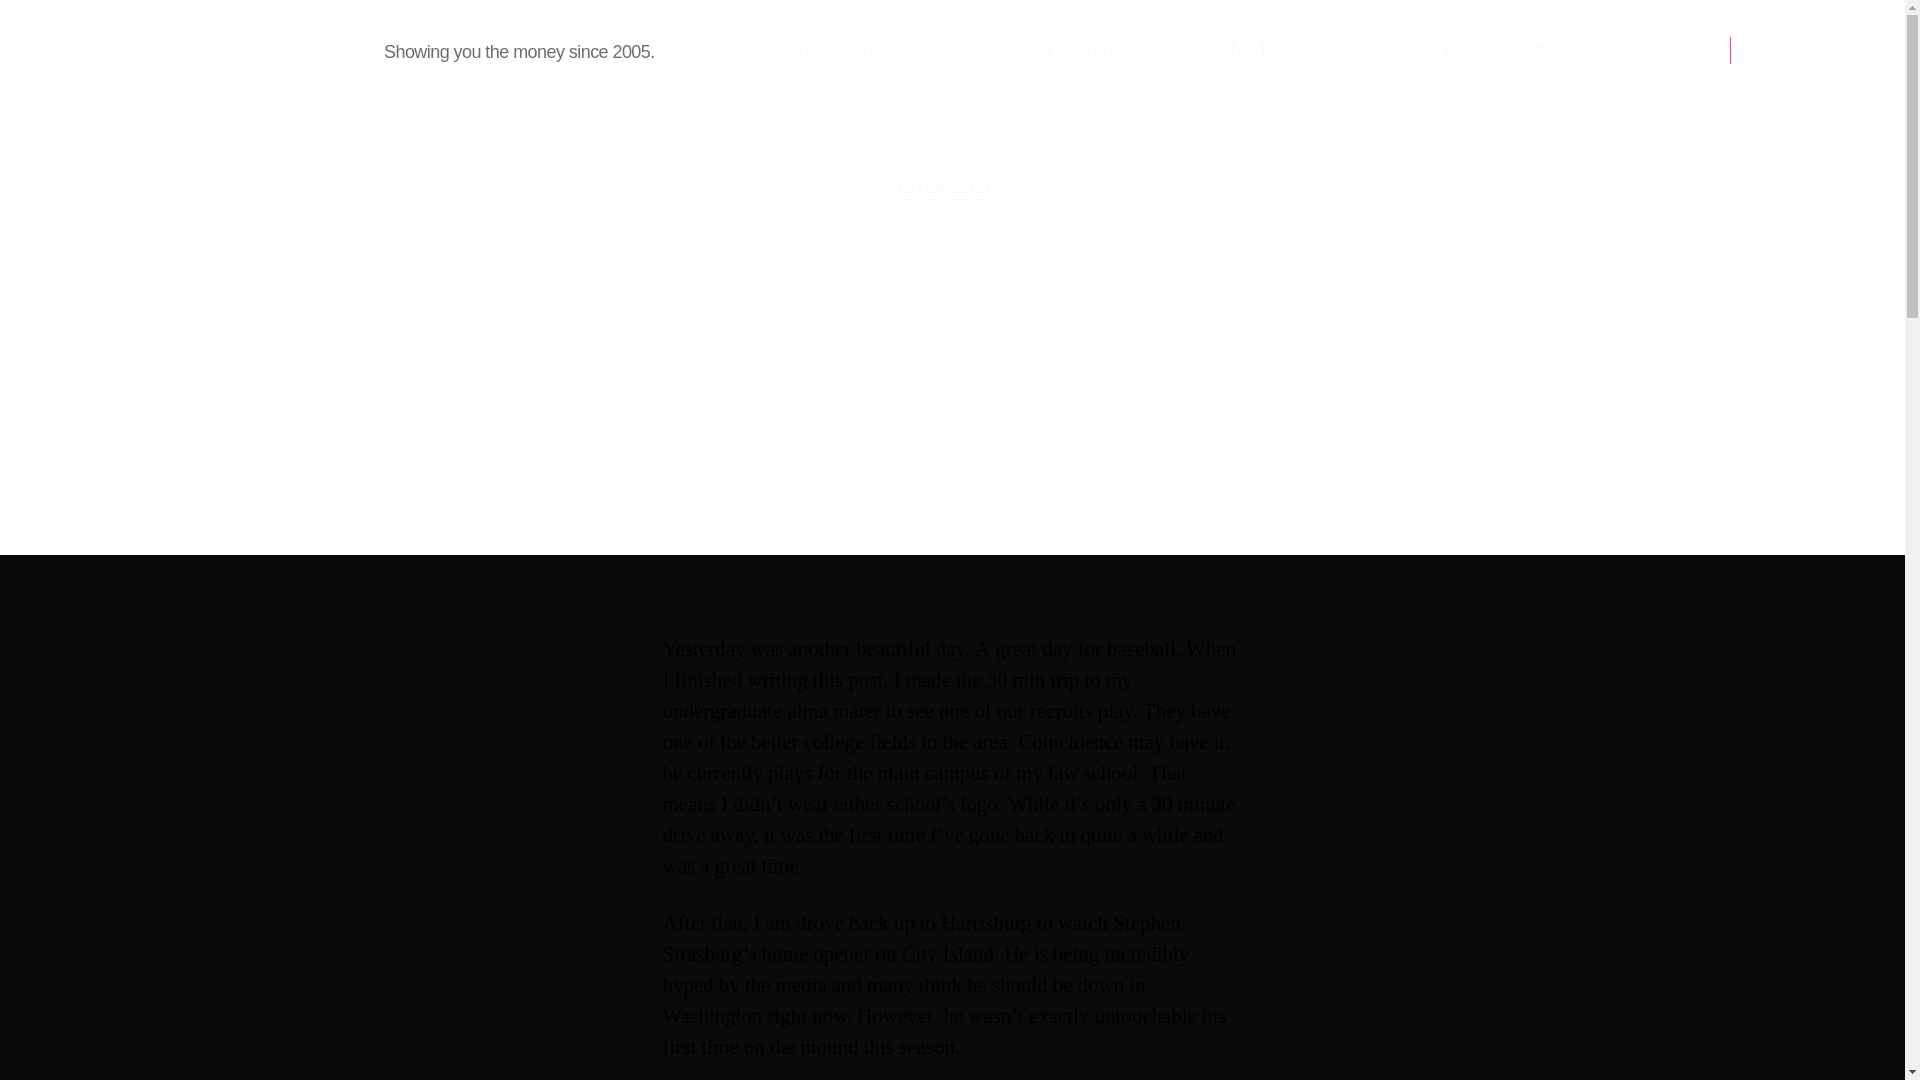 This screenshot has width=1920, height=1080. I want to click on Twitter, so click(1534, 49).